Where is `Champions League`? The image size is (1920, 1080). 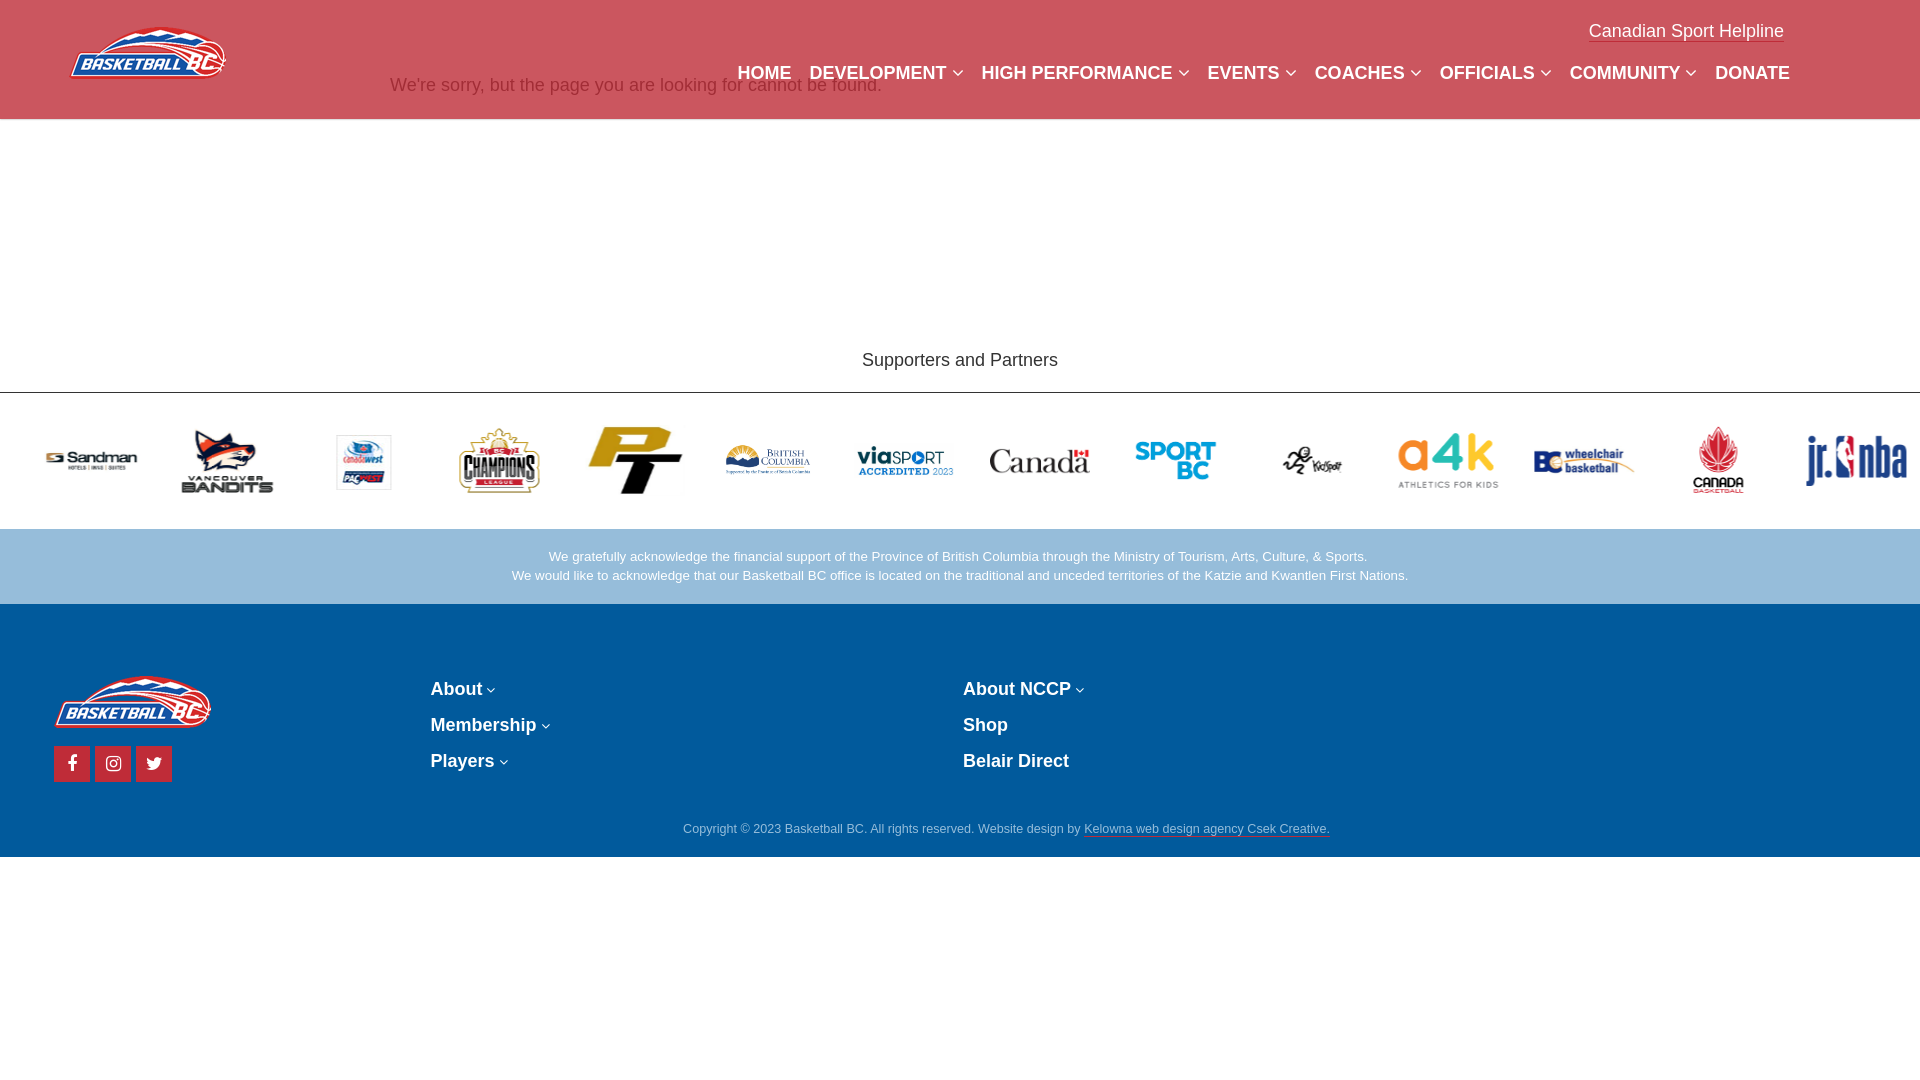
Champions League is located at coordinates (526, 460).